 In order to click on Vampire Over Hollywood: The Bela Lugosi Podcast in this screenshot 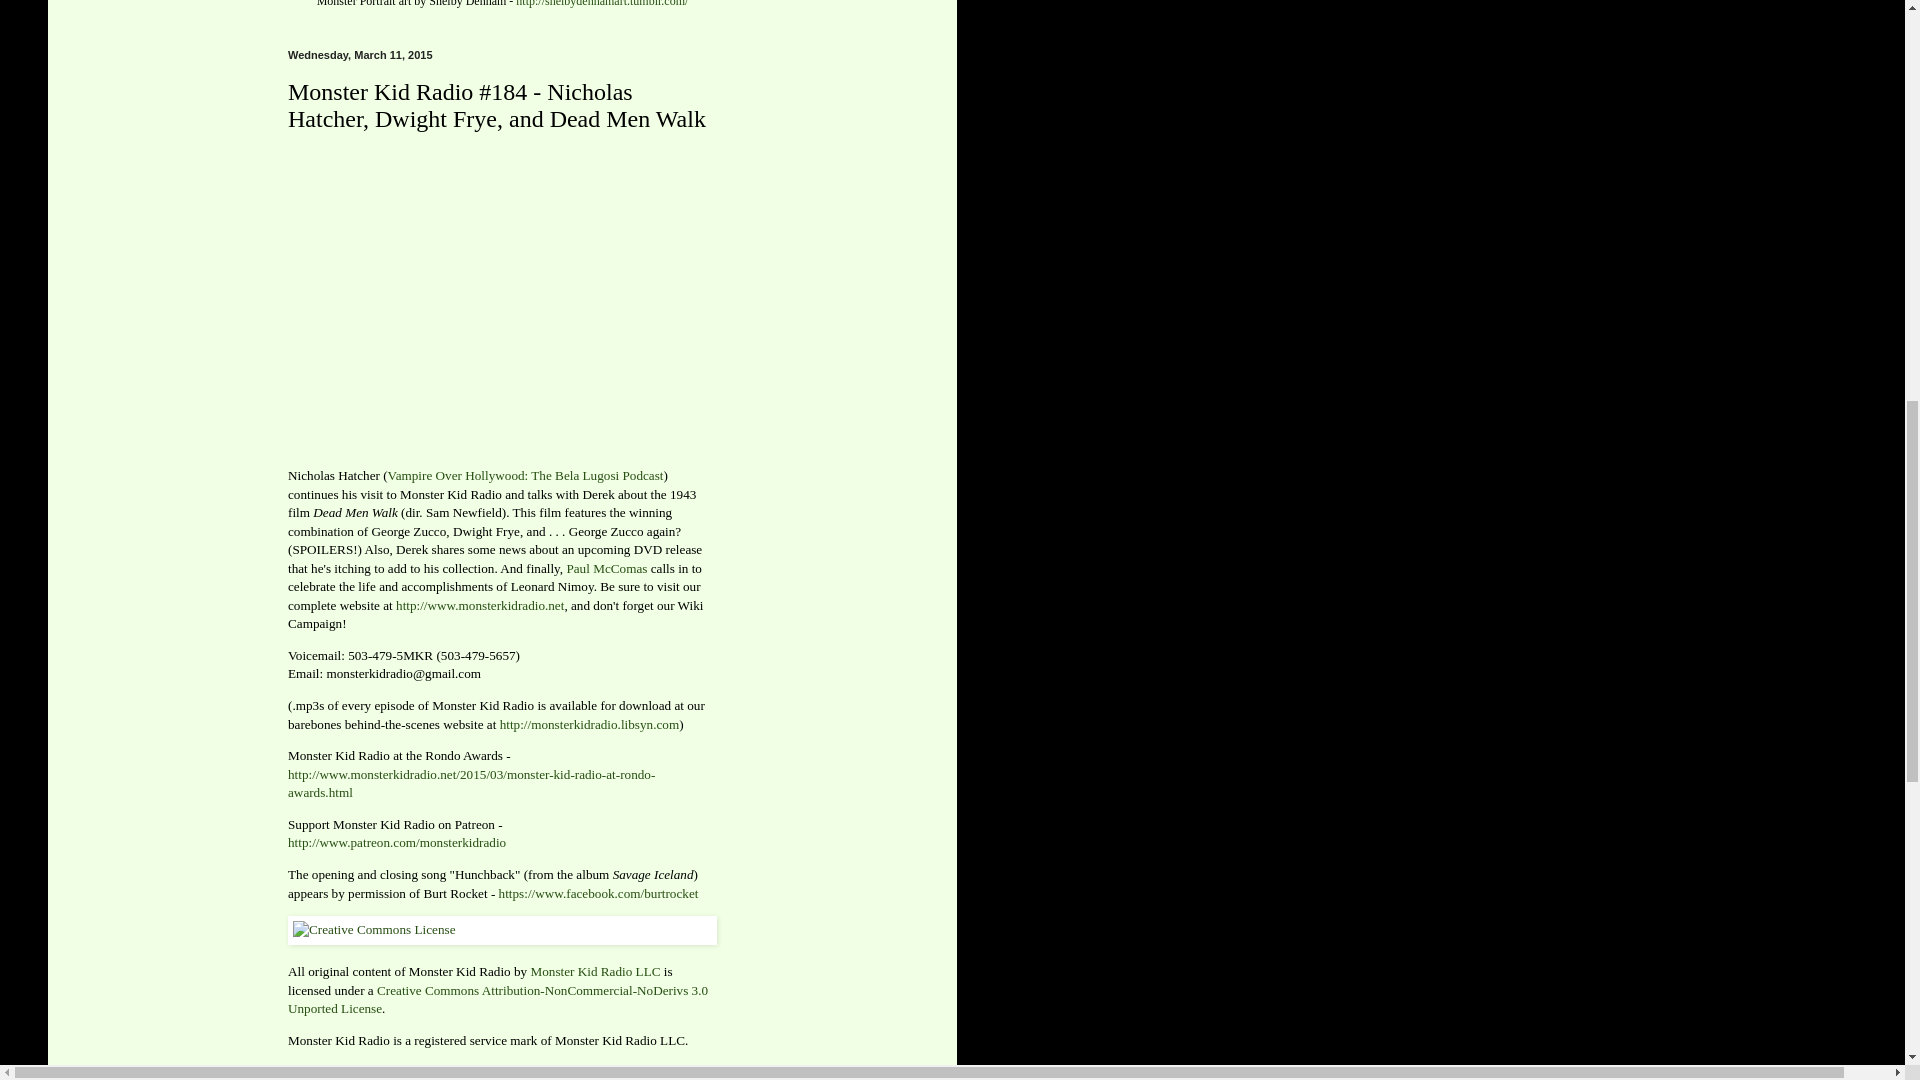, I will do `click(526, 474)`.